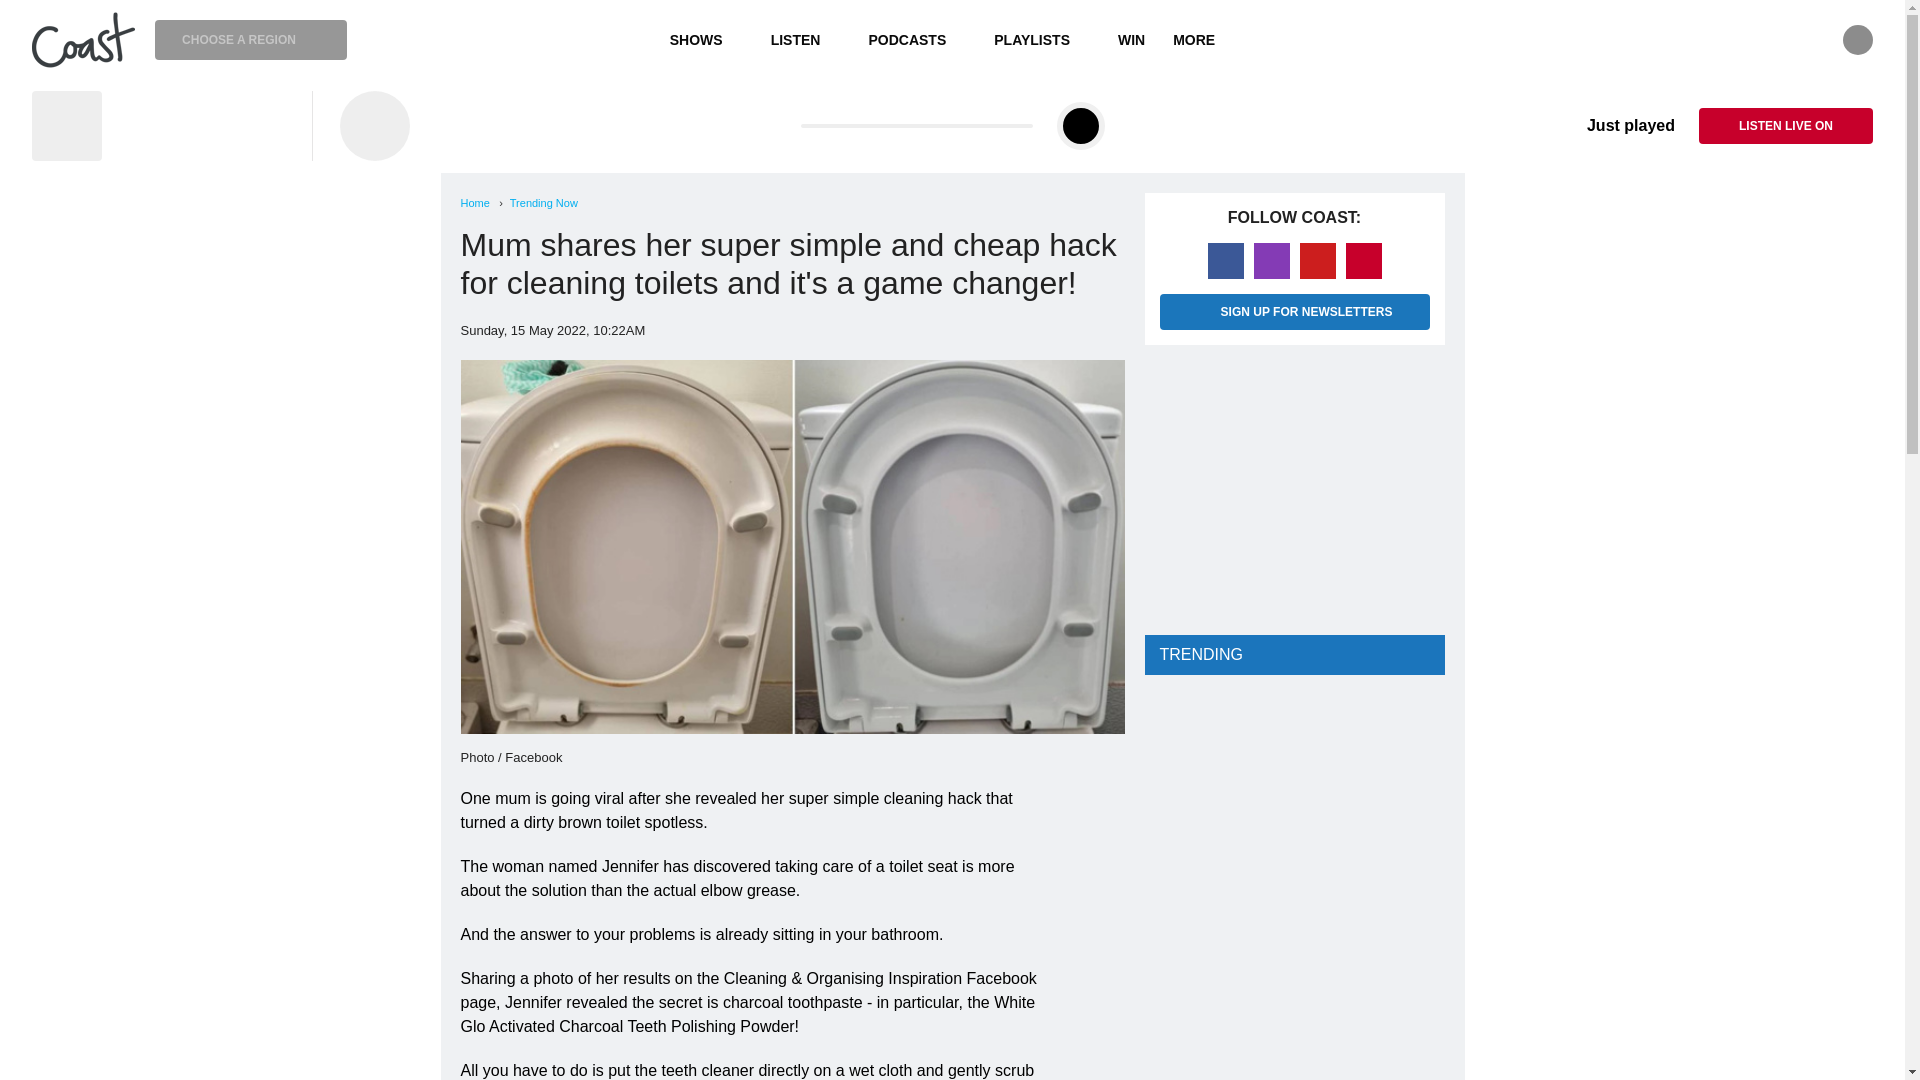 The width and height of the screenshot is (1920, 1080). What do you see at coordinates (251, 40) in the screenshot?
I see `CHOOSE A REGION` at bounding box center [251, 40].